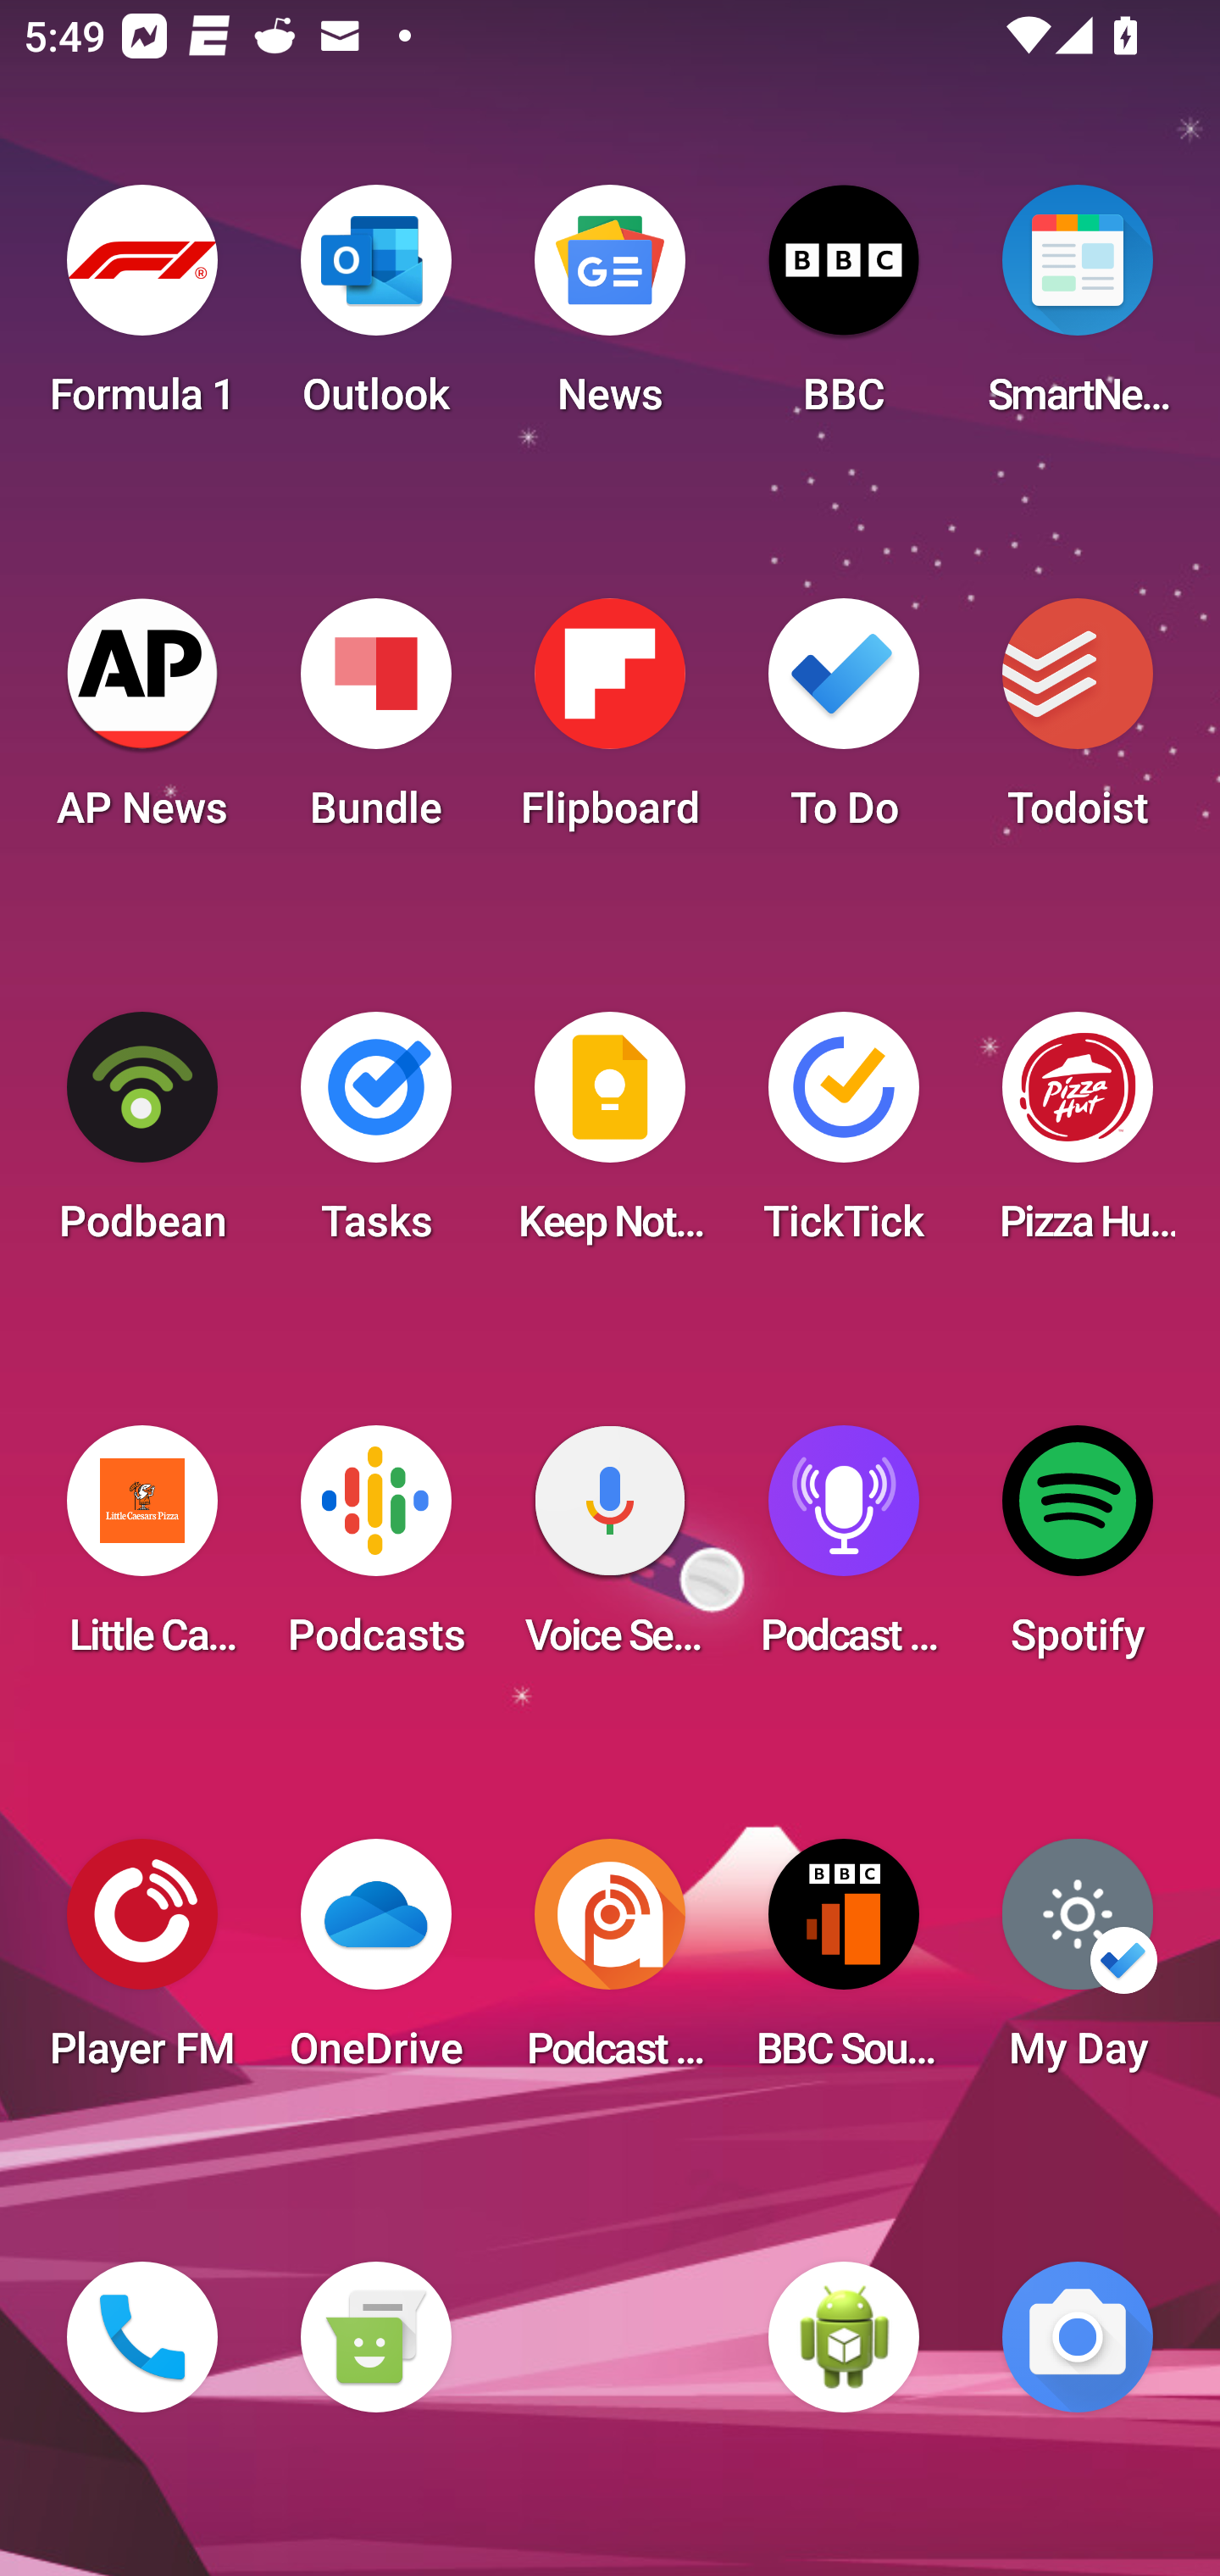 This screenshot has width=1220, height=2576. Describe the element at coordinates (1078, 1964) in the screenshot. I see `My Day` at that location.